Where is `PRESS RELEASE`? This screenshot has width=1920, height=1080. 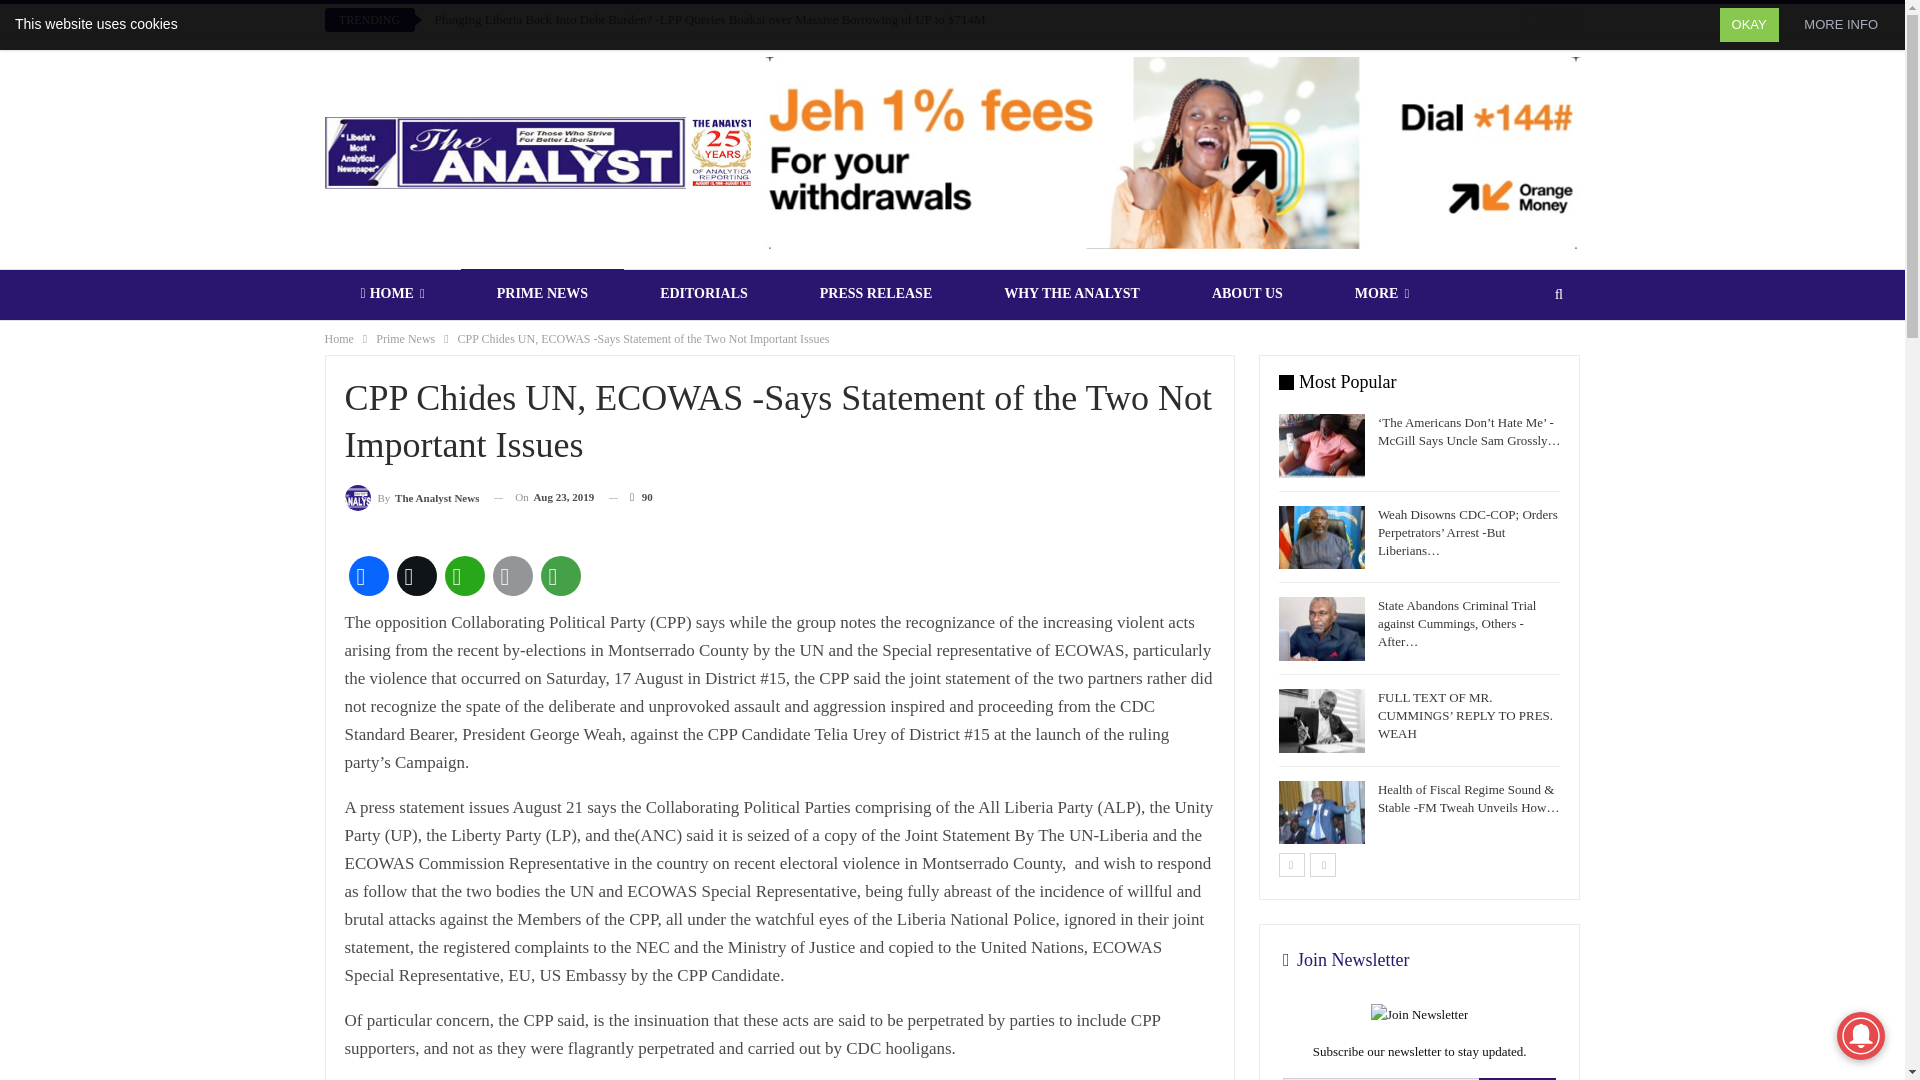 PRESS RELEASE is located at coordinates (875, 293).